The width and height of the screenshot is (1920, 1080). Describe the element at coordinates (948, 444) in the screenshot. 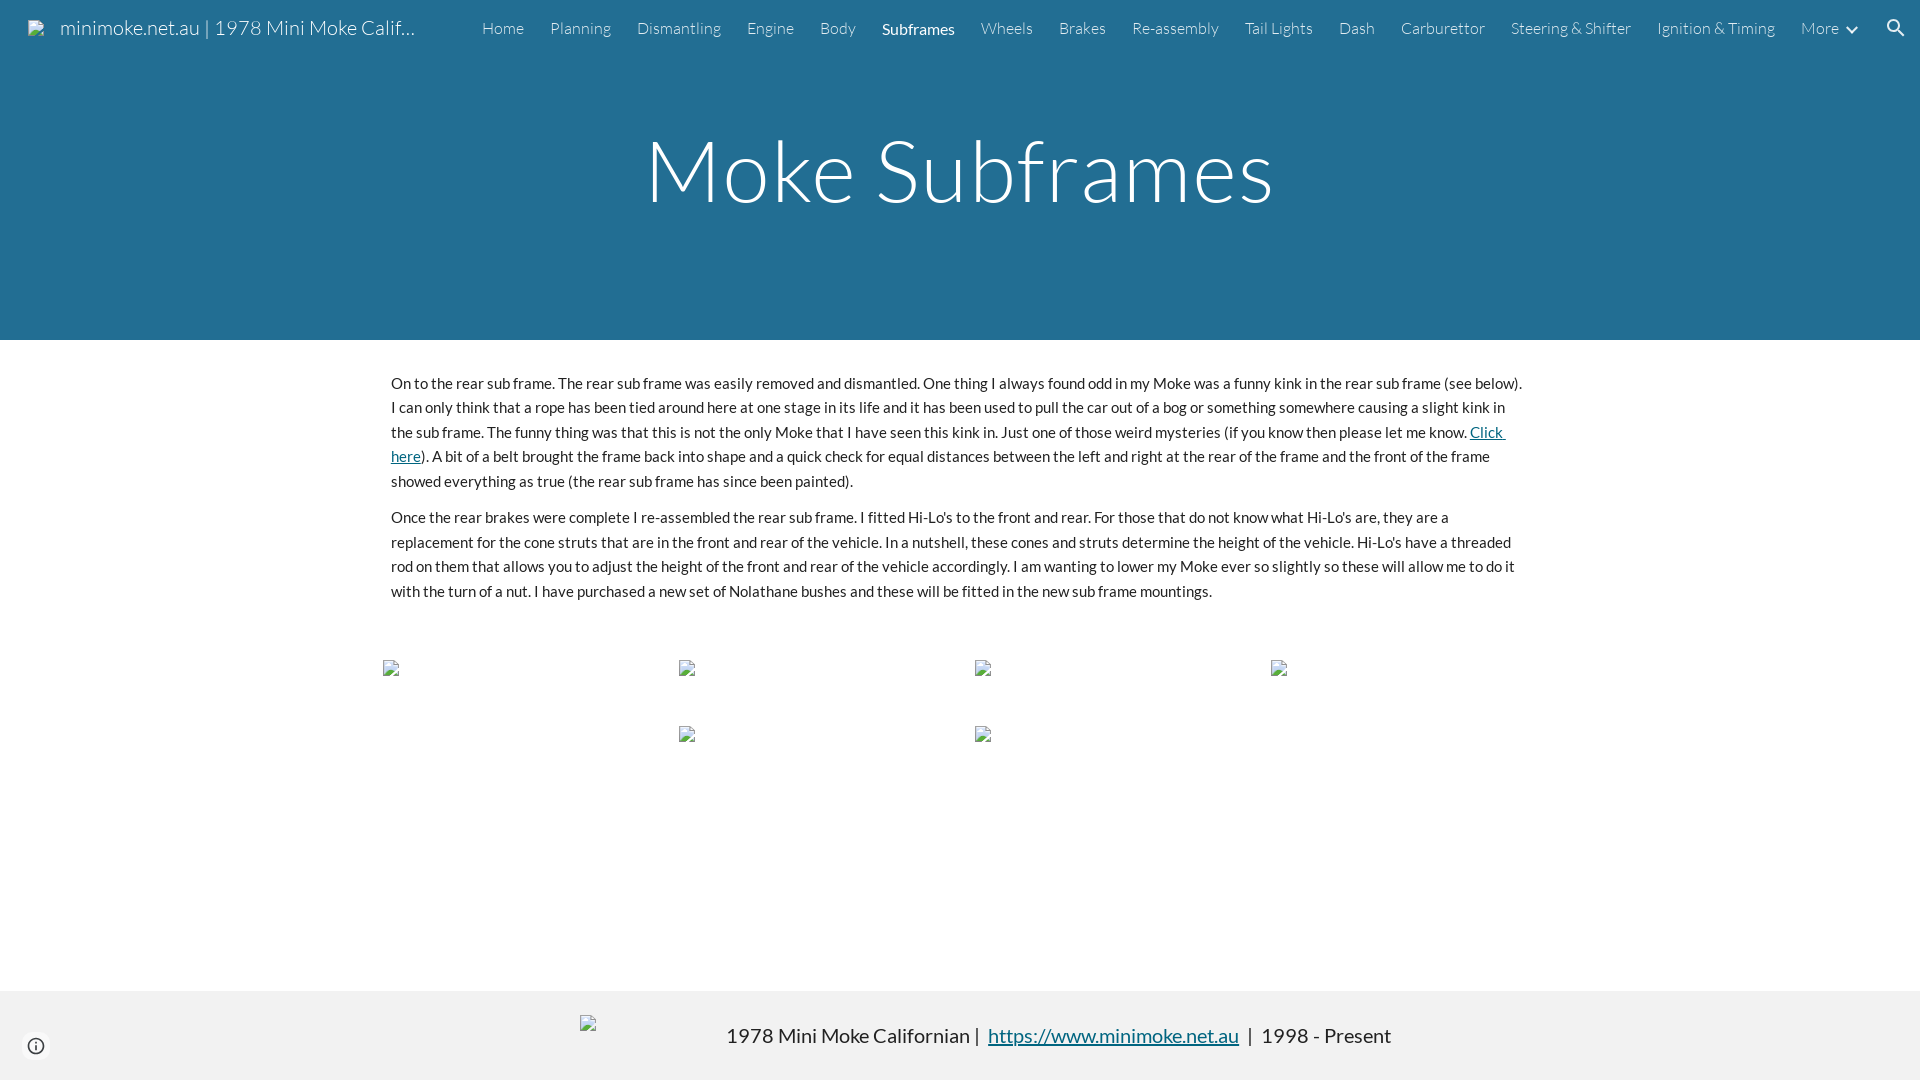

I see `Click here` at that location.